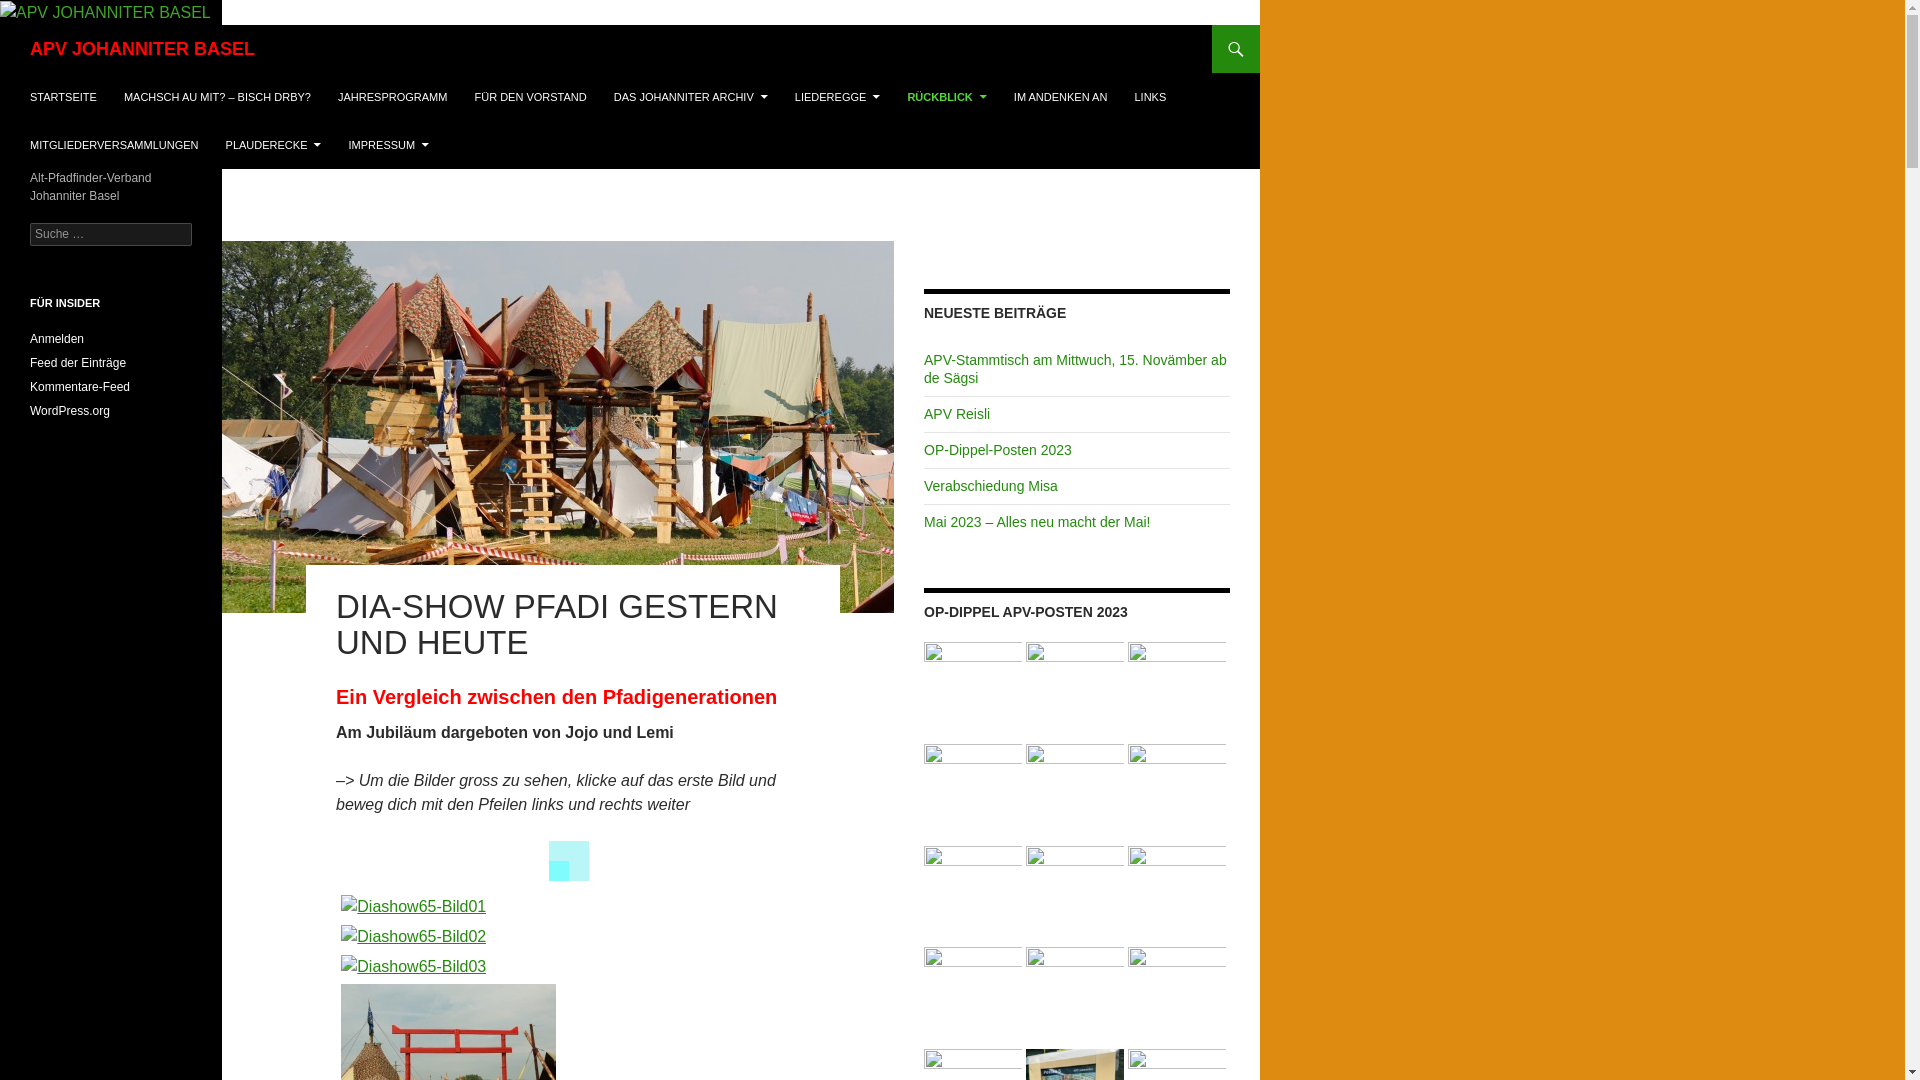 Image resolution: width=1920 pixels, height=1080 pixels. What do you see at coordinates (957, 414) in the screenshot?
I see `APV Reisli` at bounding box center [957, 414].